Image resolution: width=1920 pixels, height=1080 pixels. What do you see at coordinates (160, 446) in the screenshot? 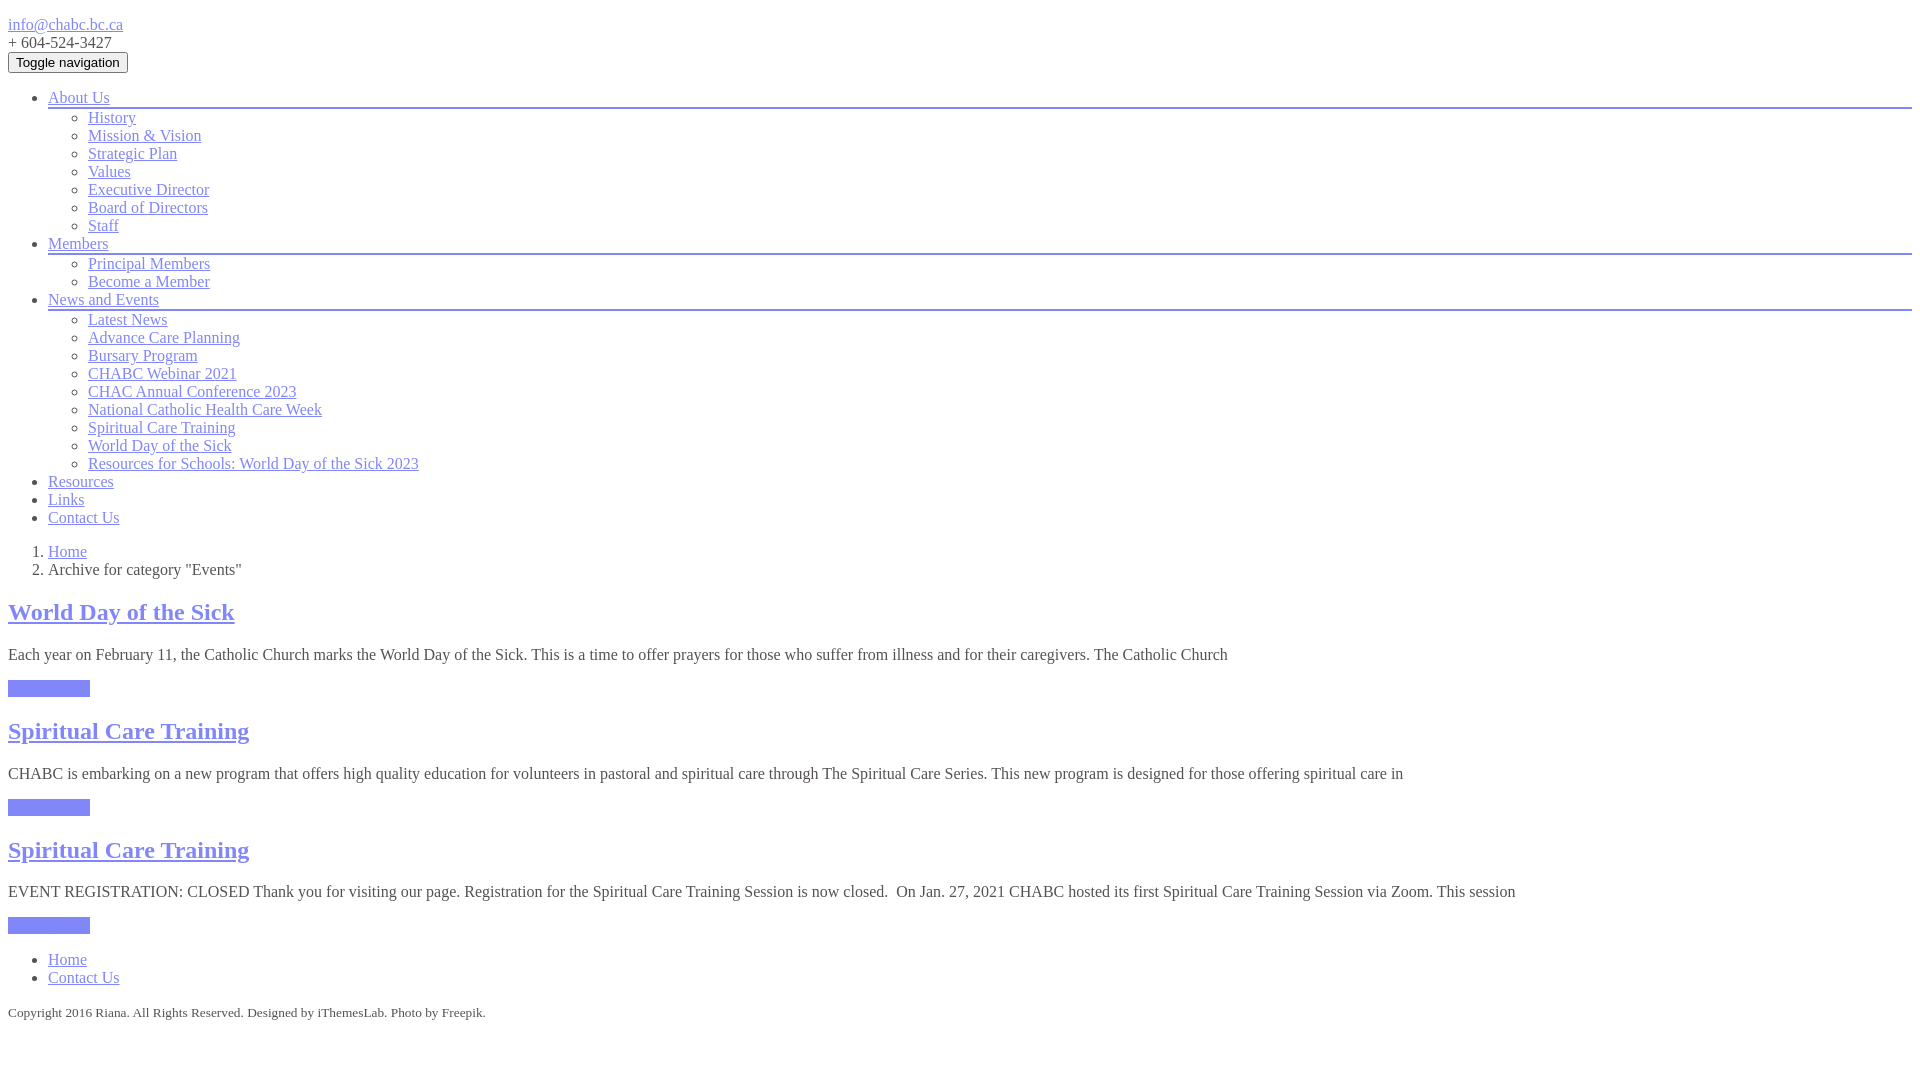
I see `World Day of the Sick` at bounding box center [160, 446].